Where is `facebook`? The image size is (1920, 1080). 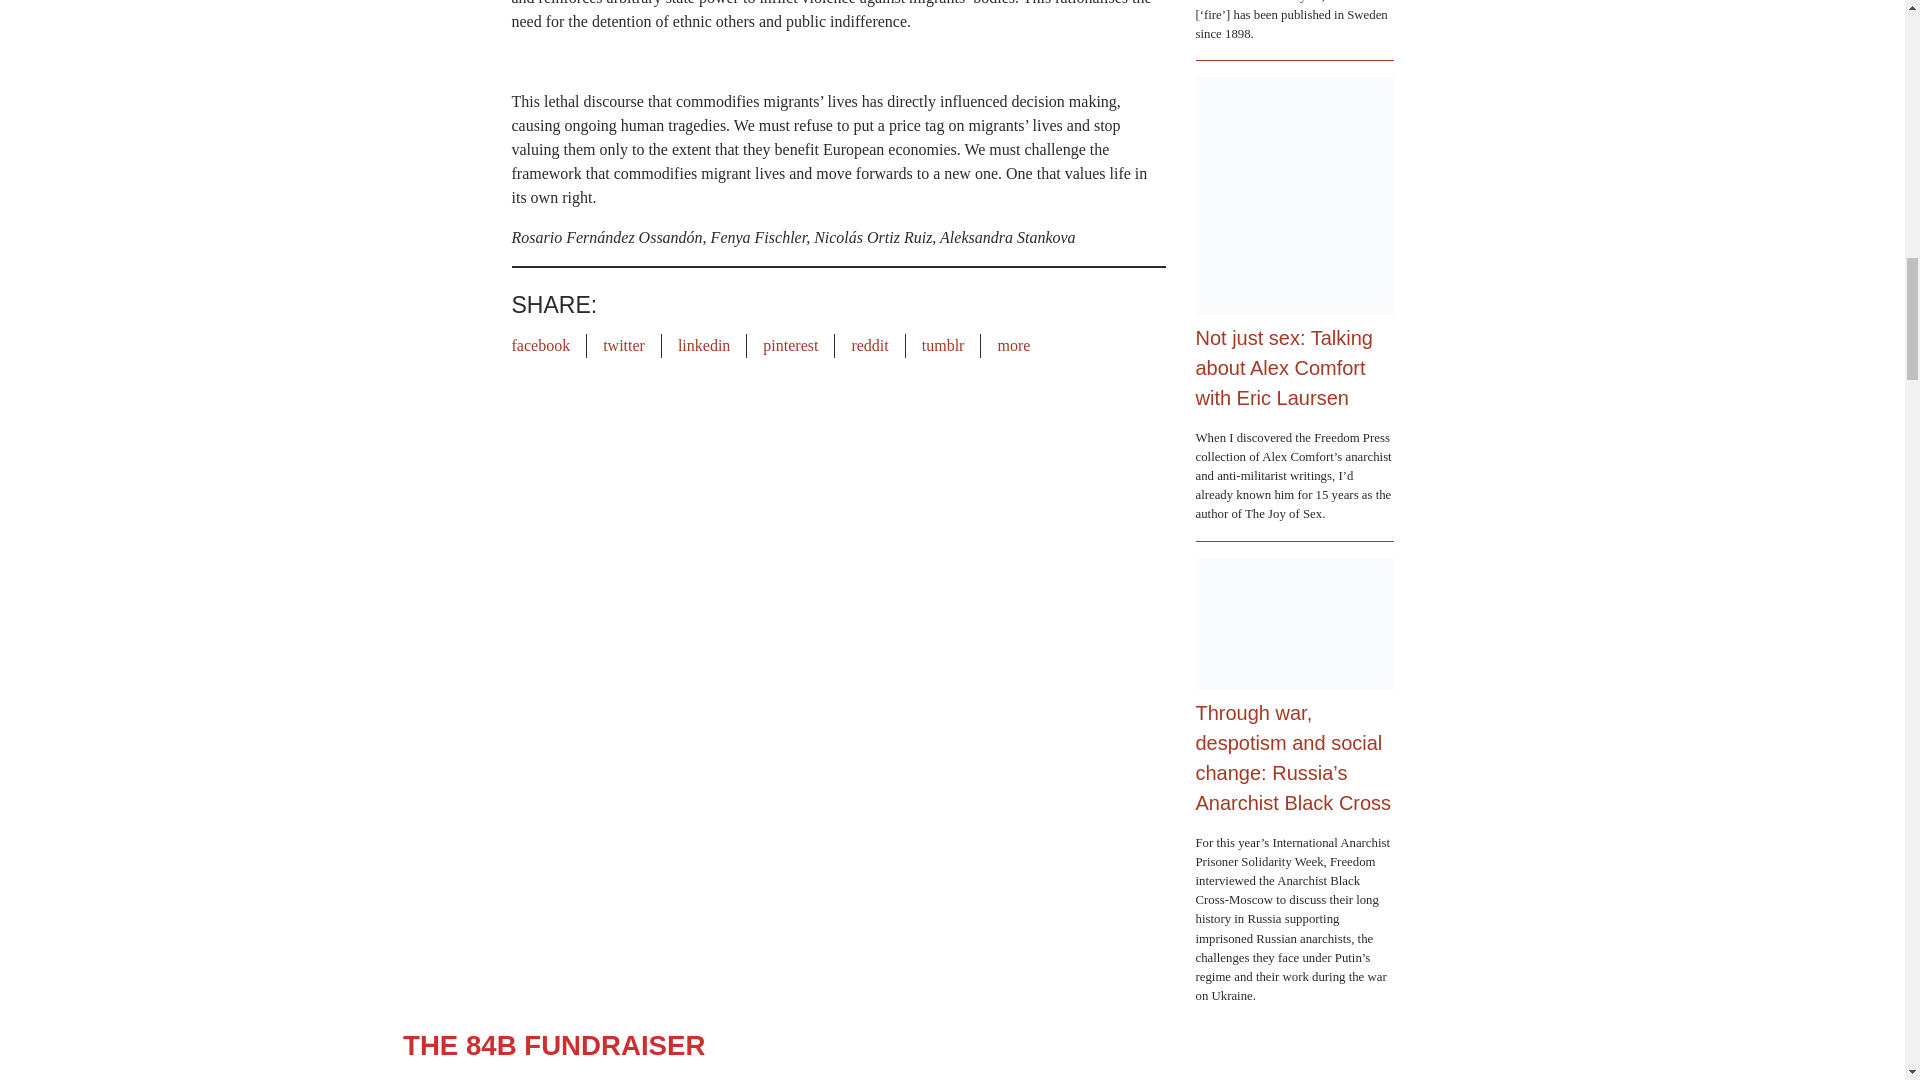
facebook is located at coordinates (541, 345).